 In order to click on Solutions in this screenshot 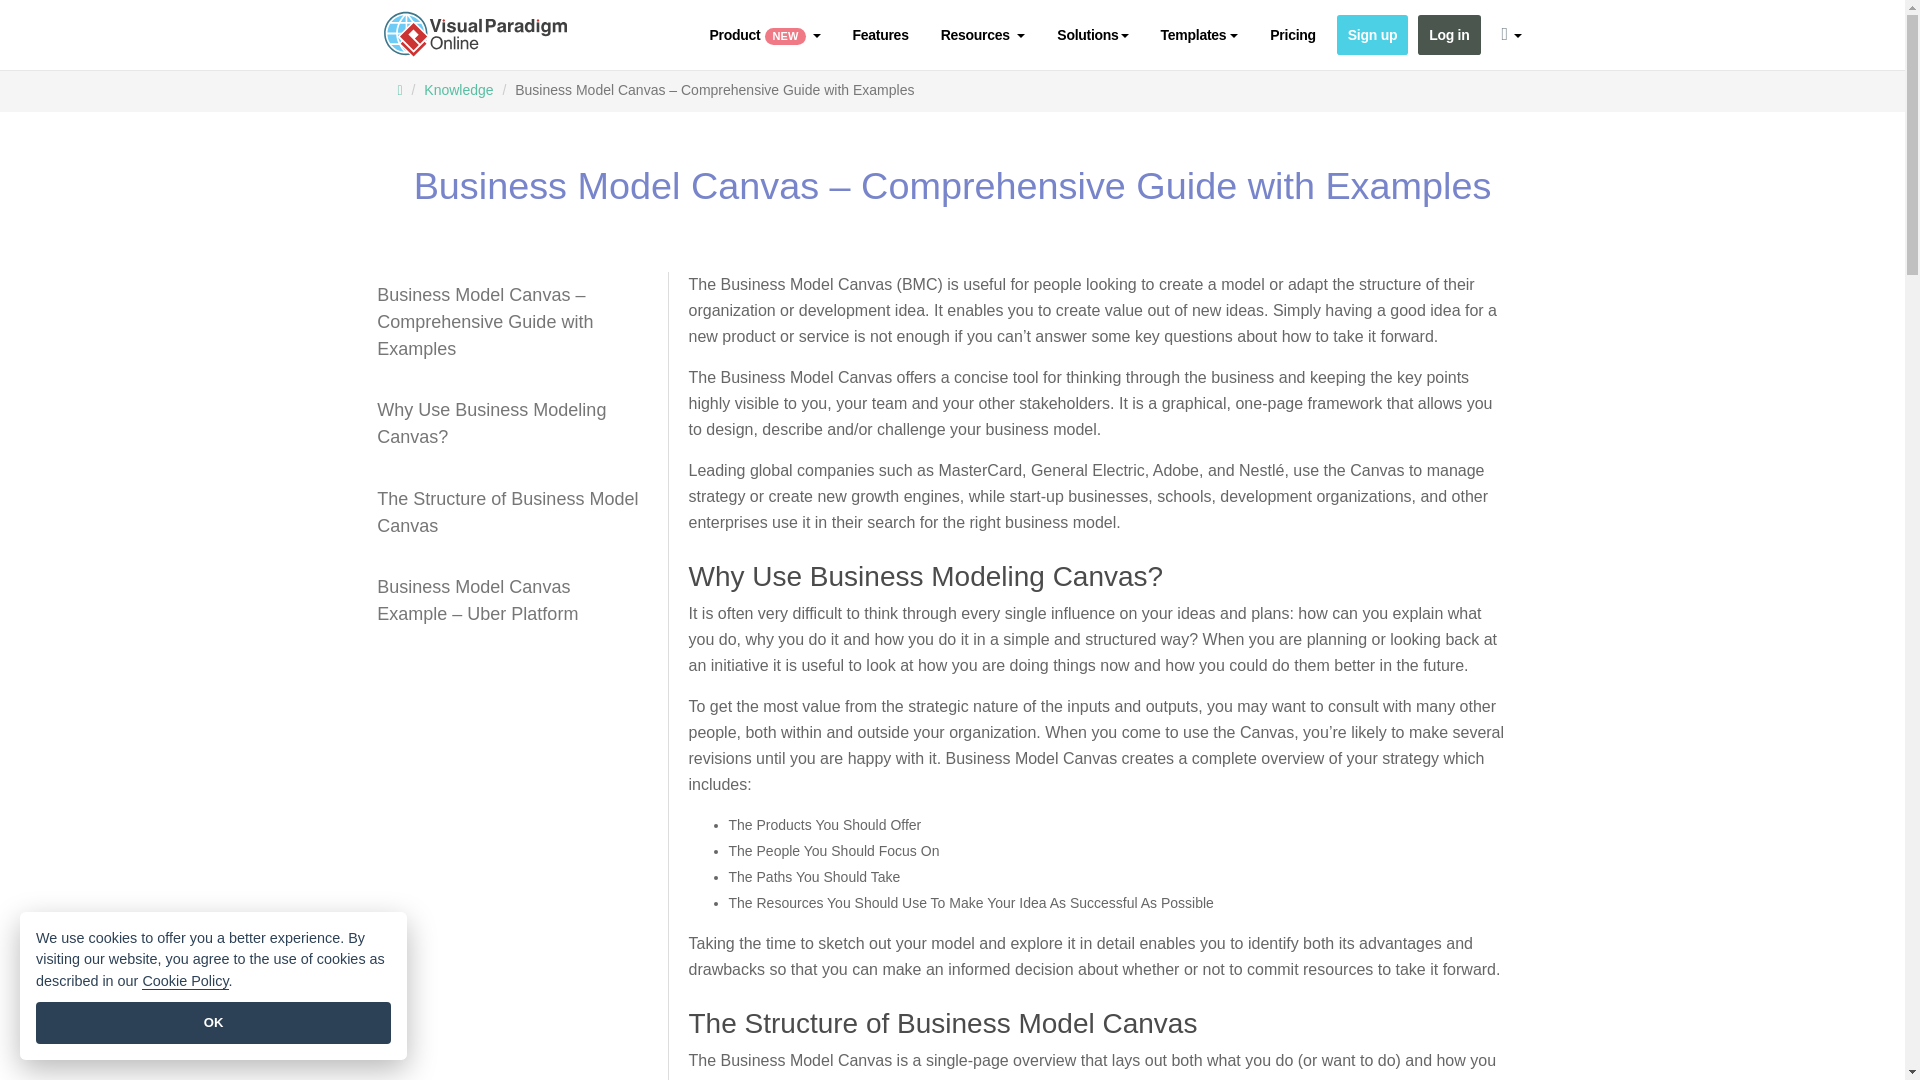, I will do `click(1092, 35)`.